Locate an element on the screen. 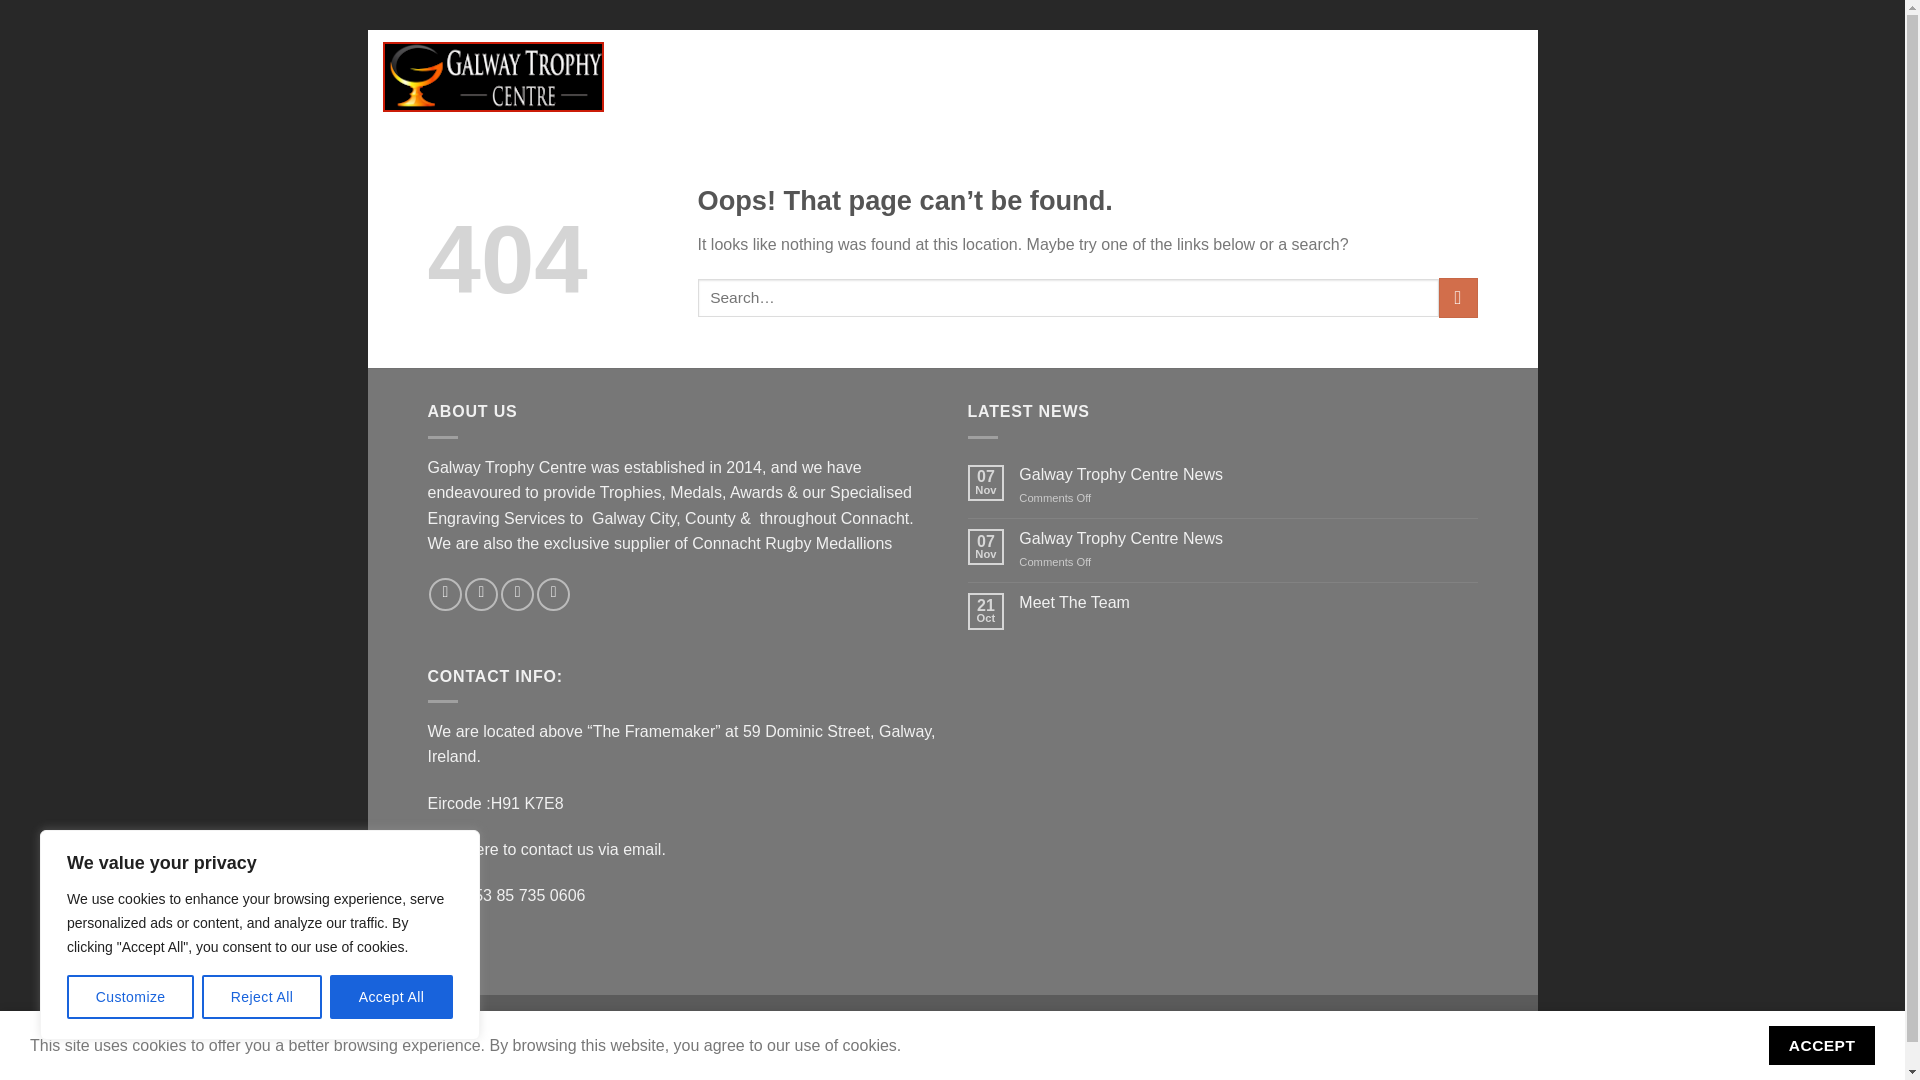 This screenshot has width=1920, height=1080. Customize is located at coordinates (130, 997).